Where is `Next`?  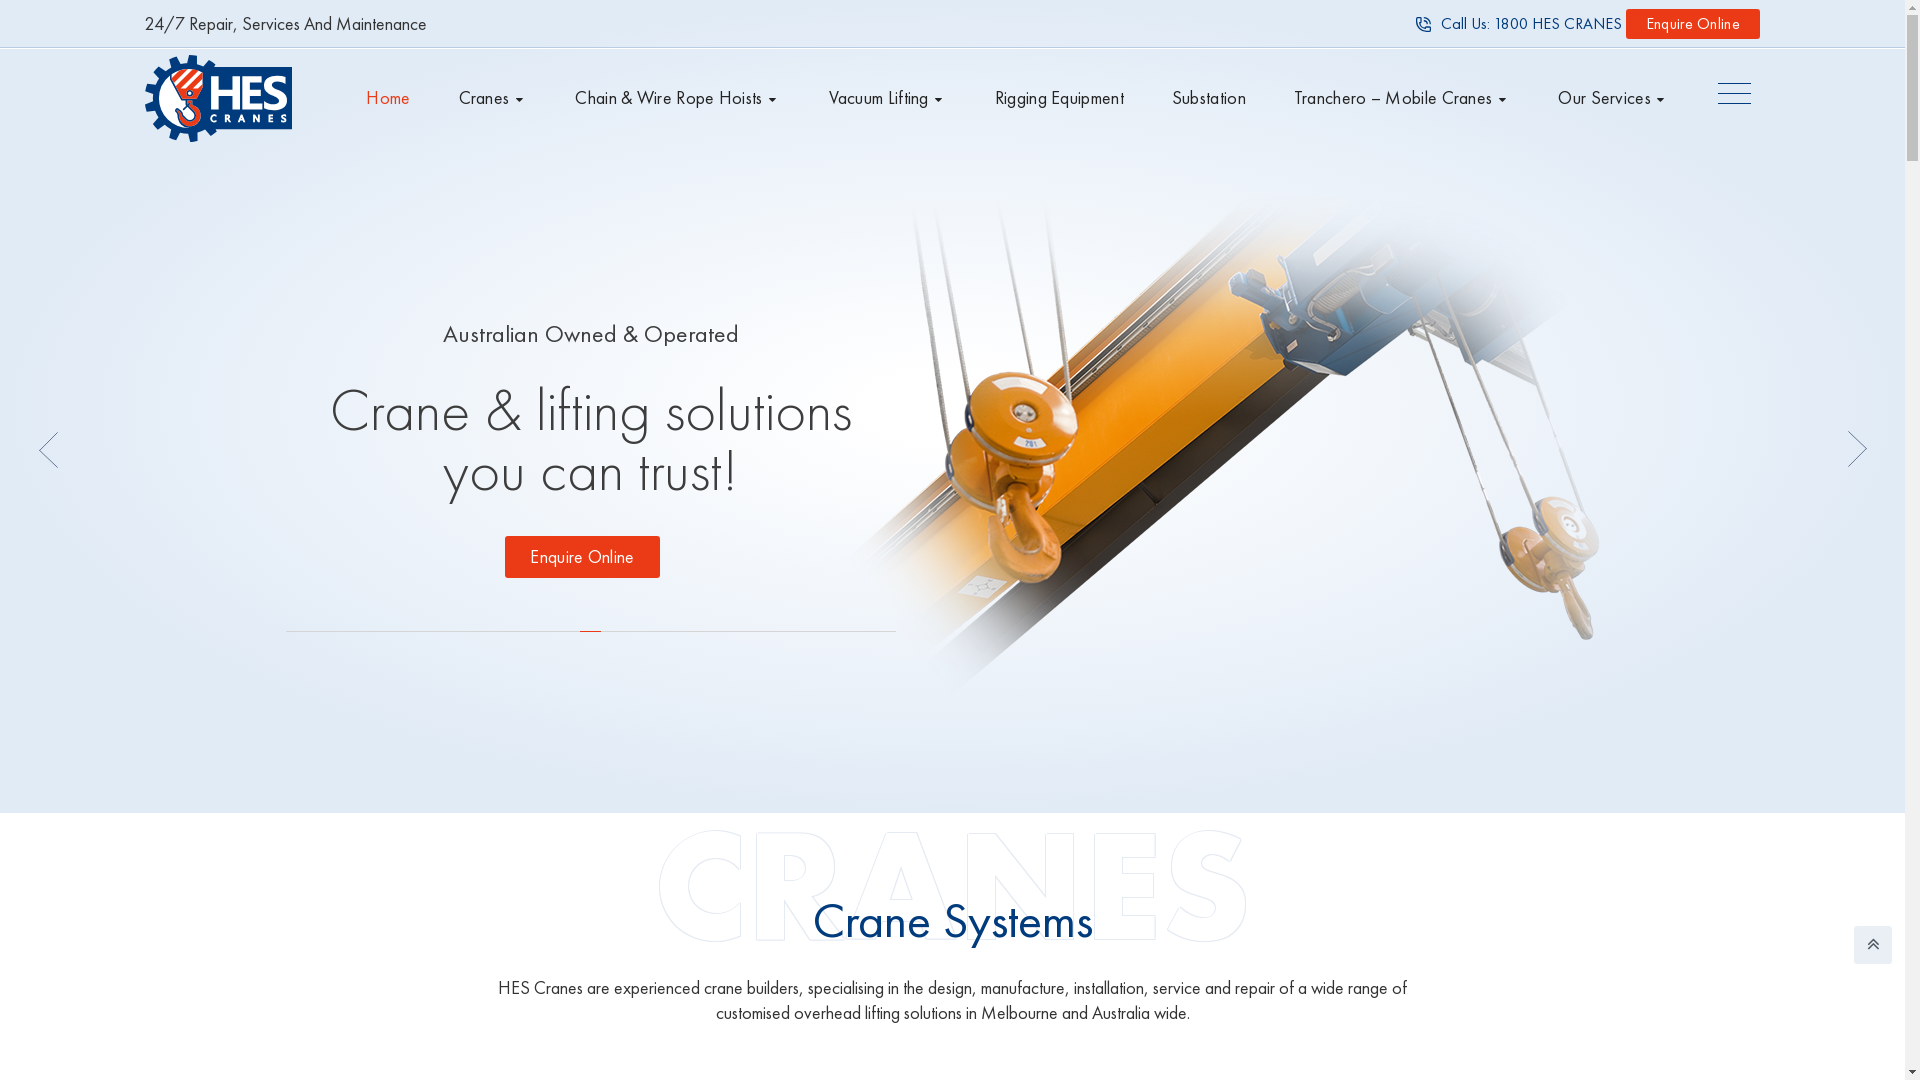 Next is located at coordinates (1857, 450).